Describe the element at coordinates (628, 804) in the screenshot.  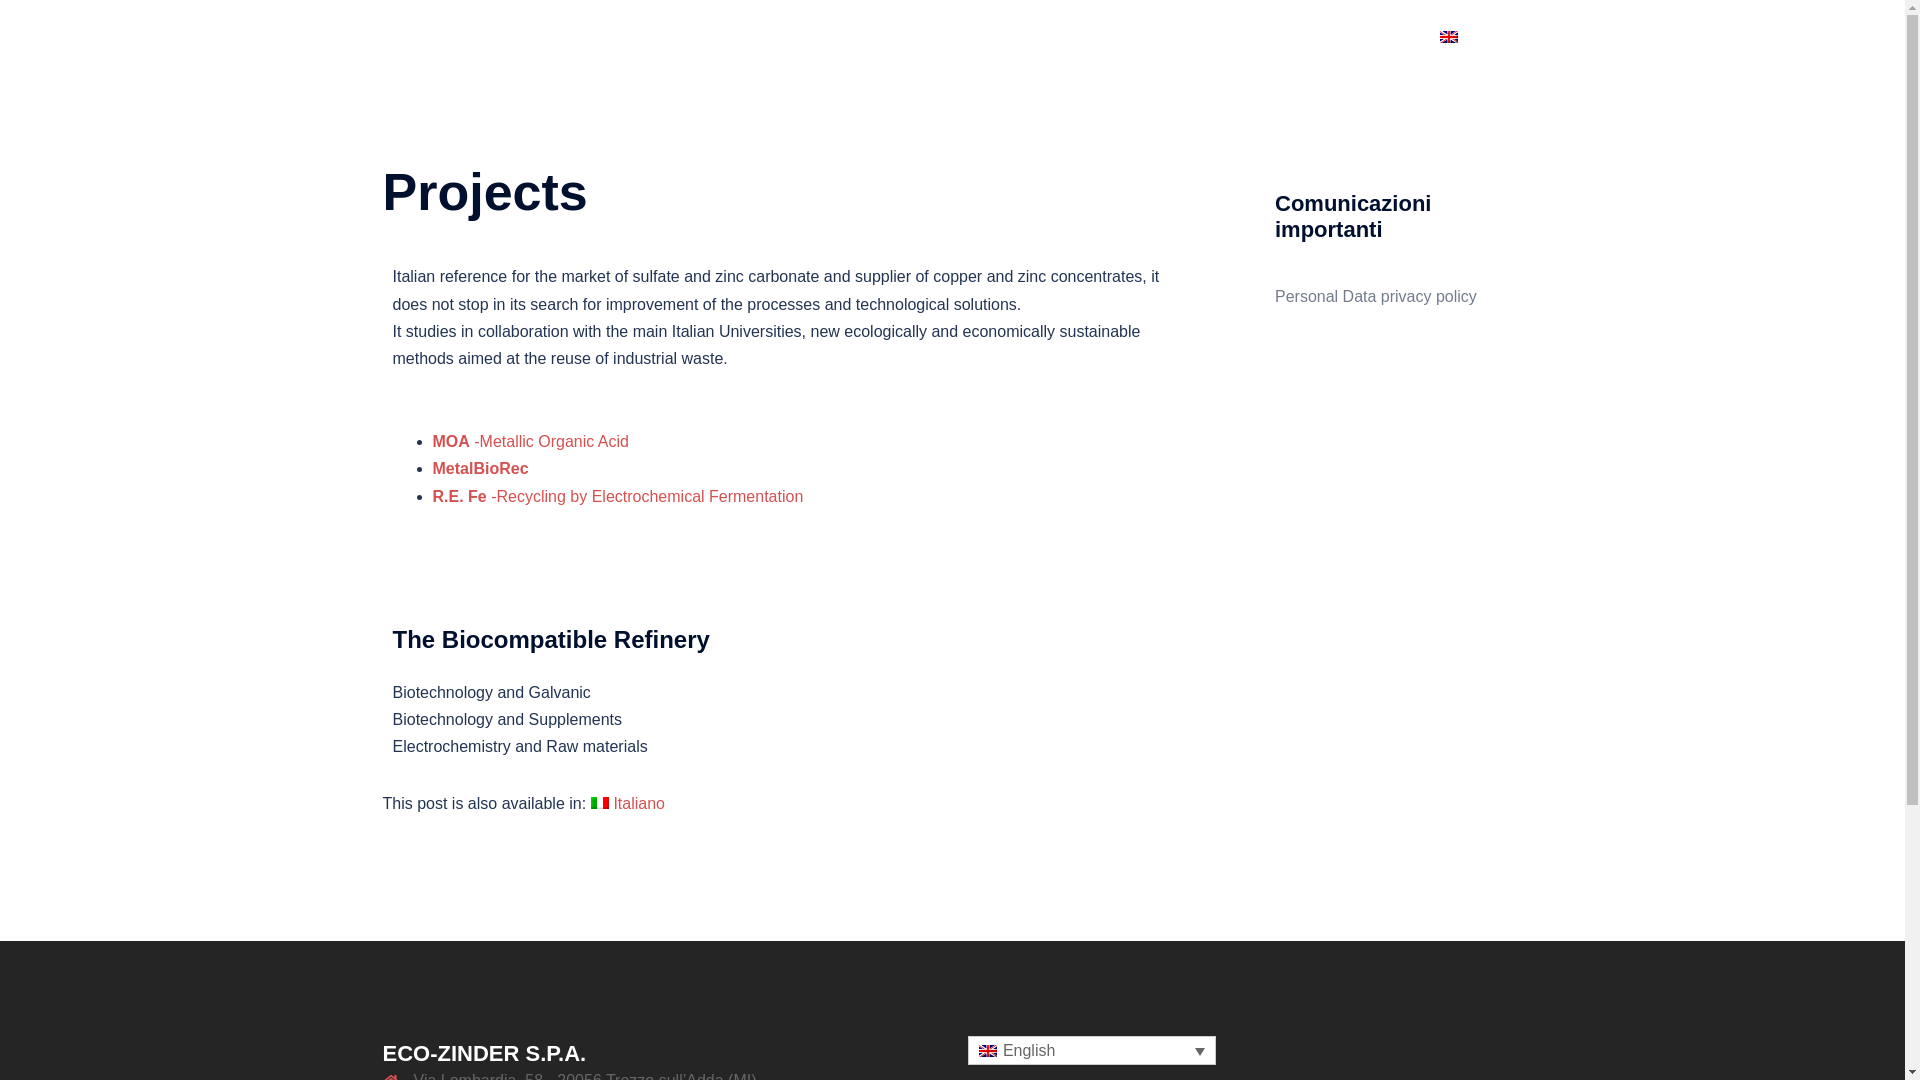
I see `Italiano` at that location.